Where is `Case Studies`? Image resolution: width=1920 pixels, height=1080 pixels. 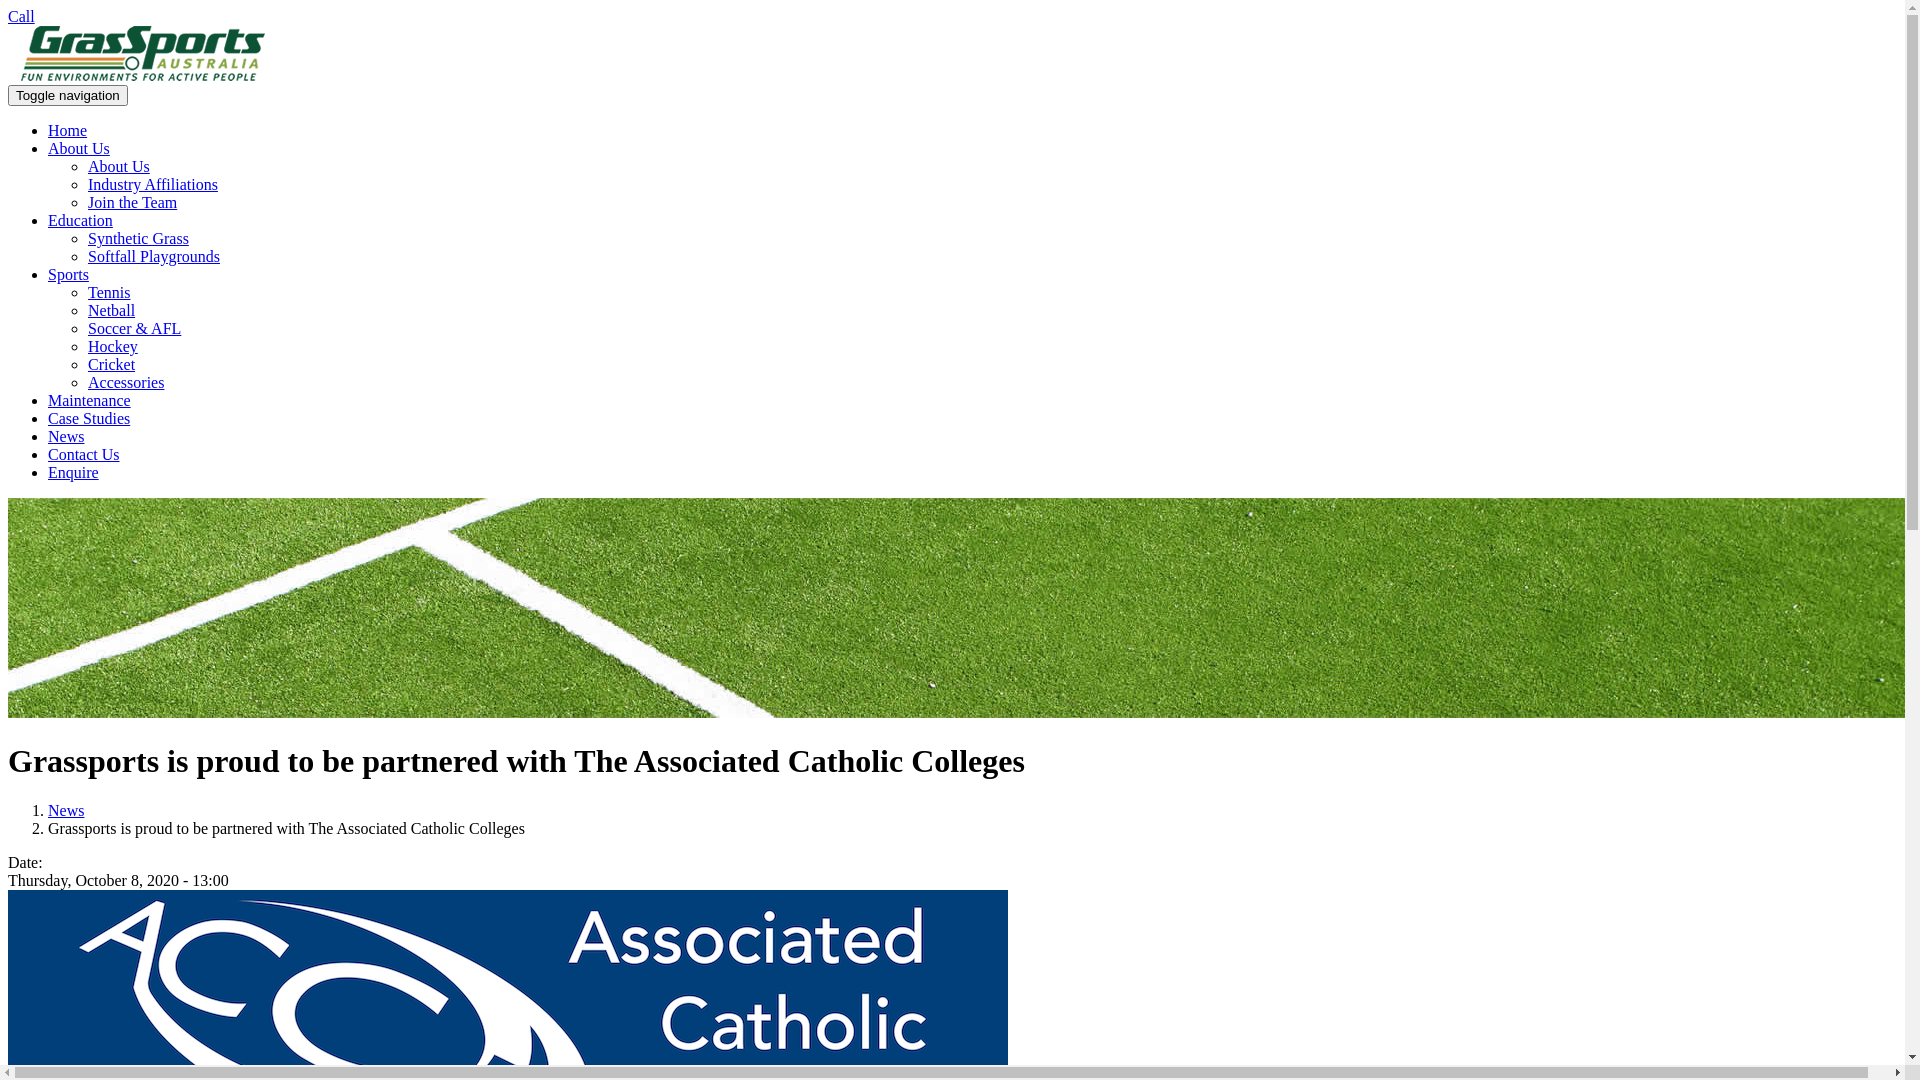 Case Studies is located at coordinates (89, 418).